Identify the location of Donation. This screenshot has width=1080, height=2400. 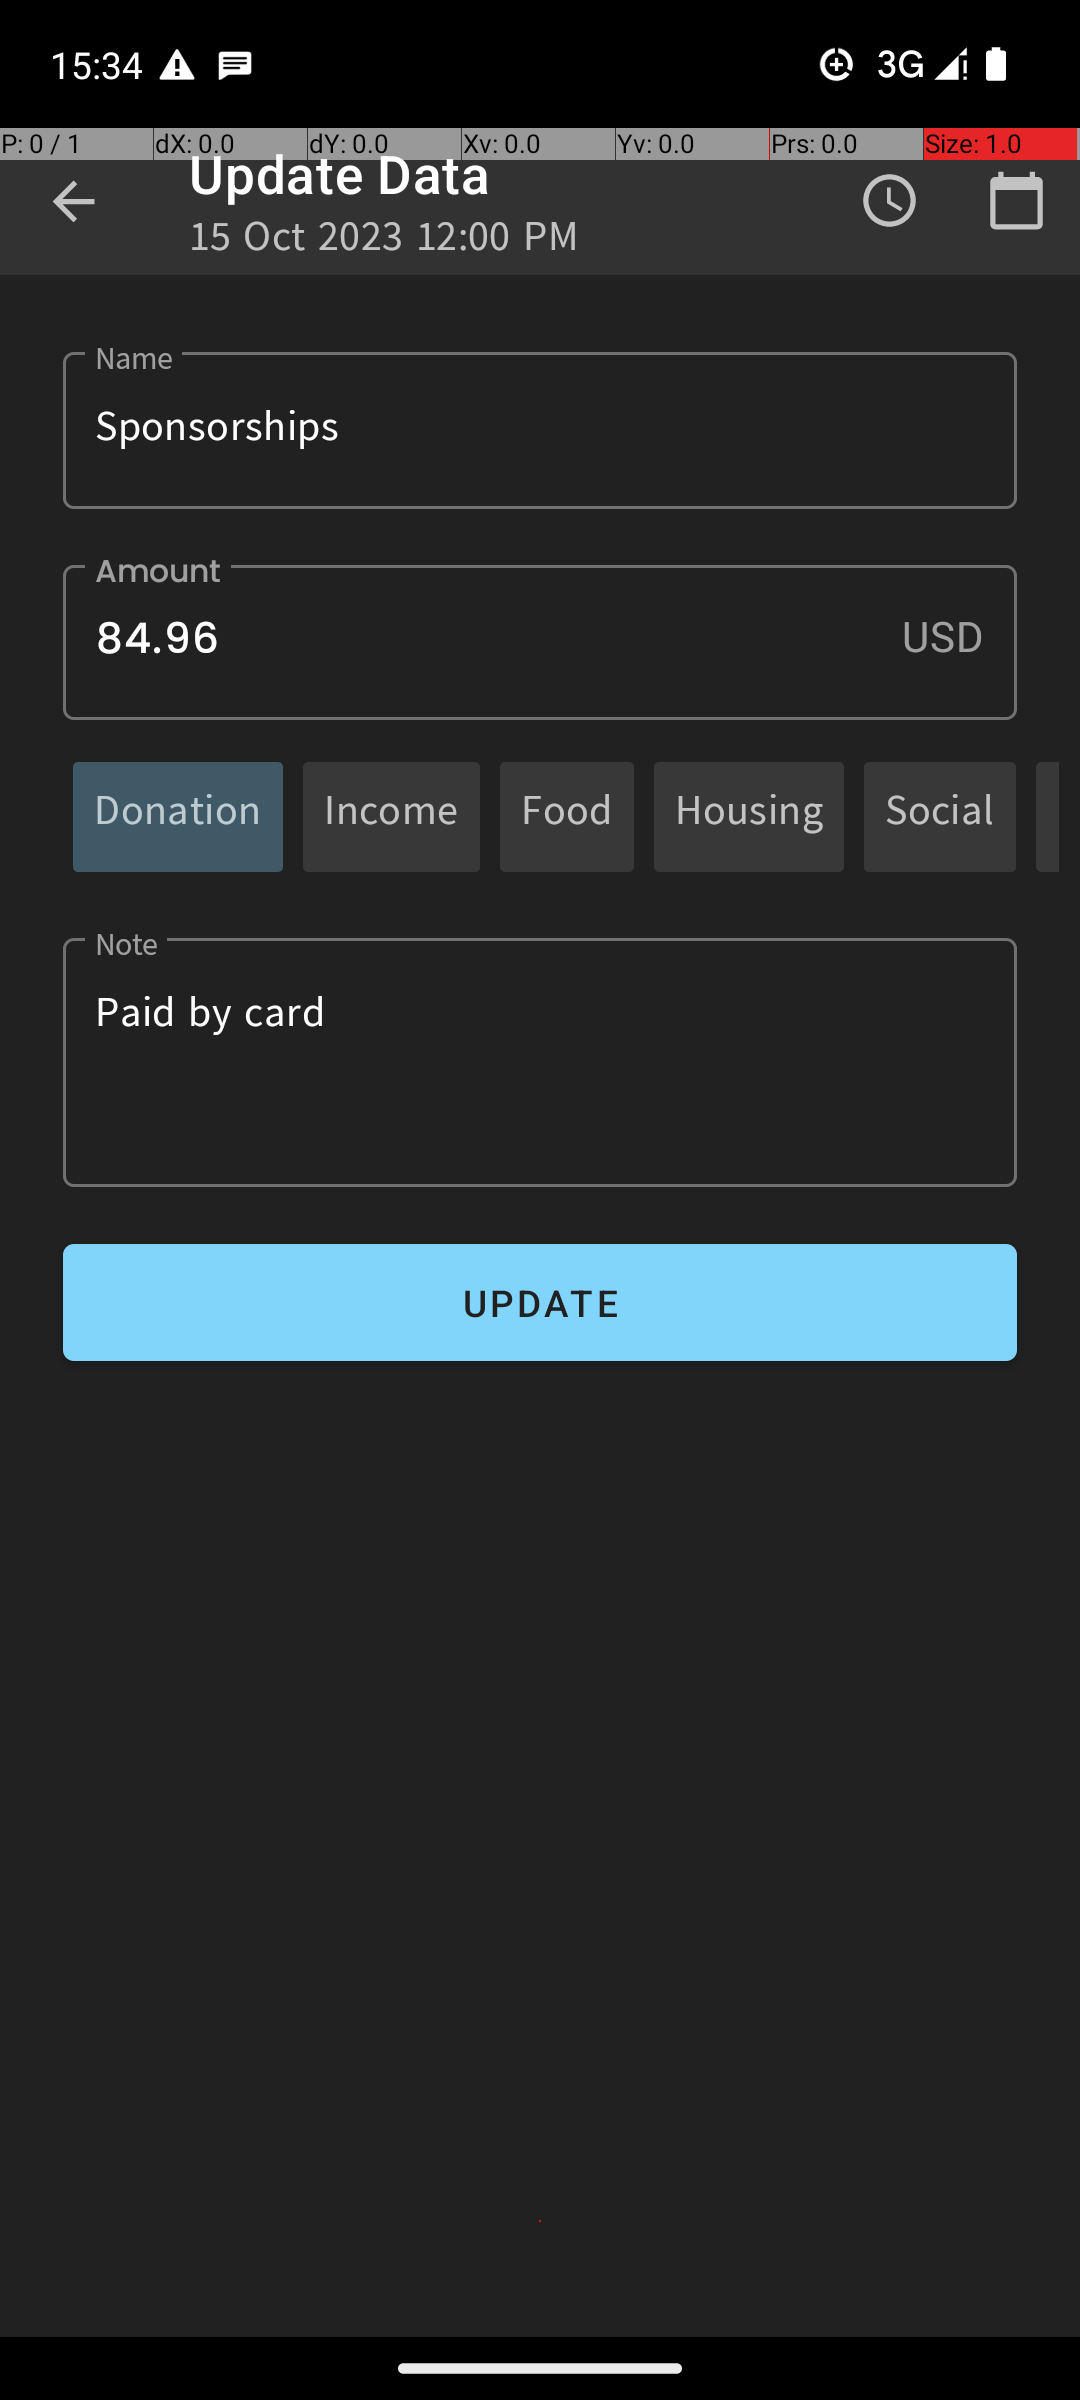
(178, 816).